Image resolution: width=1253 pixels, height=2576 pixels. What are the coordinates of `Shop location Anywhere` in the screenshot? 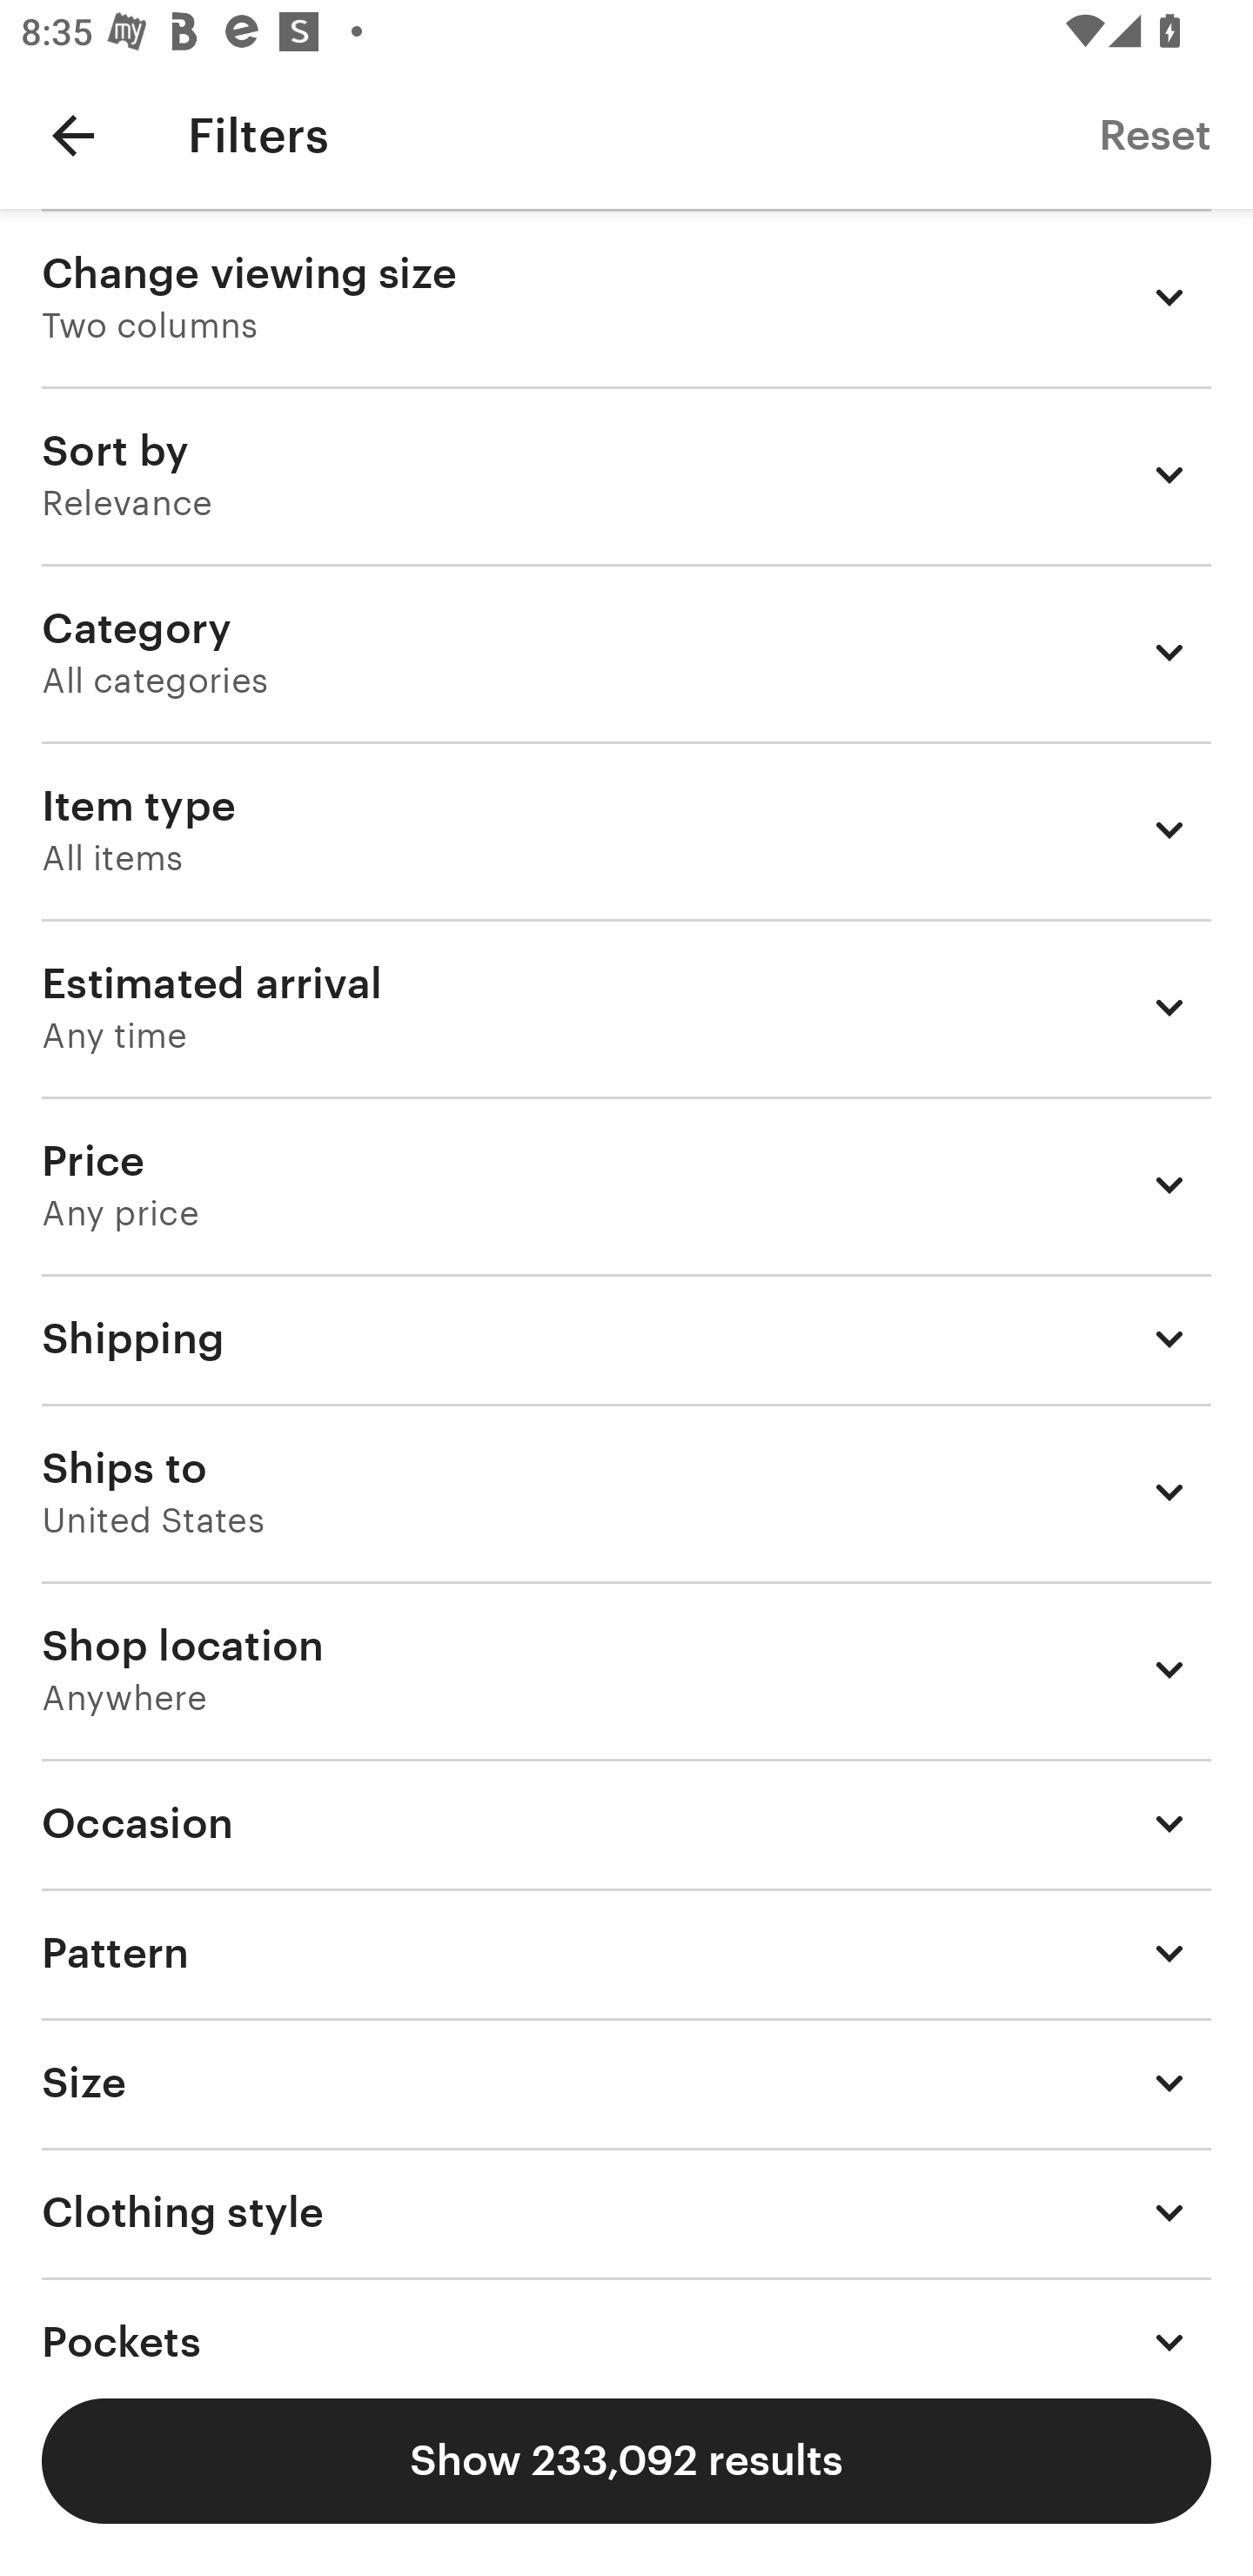 It's located at (626, 1670).